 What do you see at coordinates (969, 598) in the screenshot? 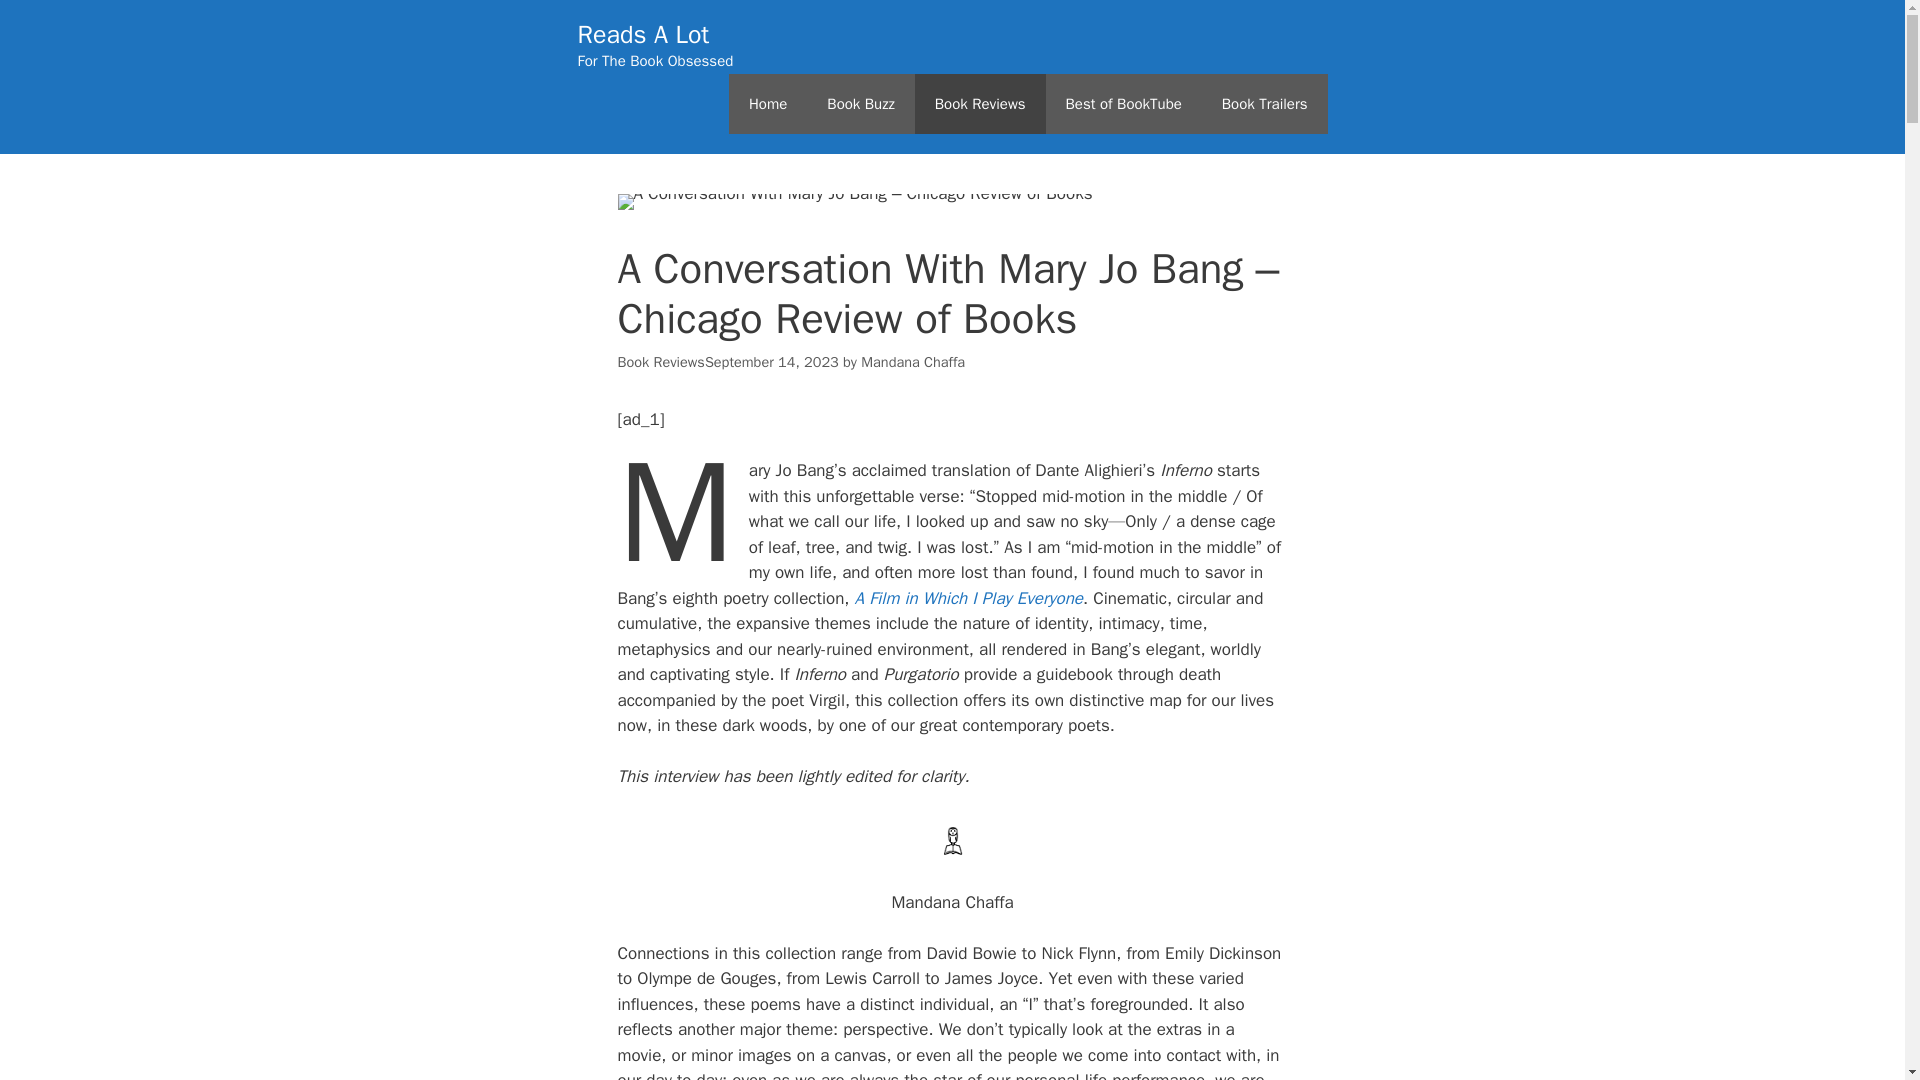
I see `A Film in Which I Play Everyone` at bounding box center [969, 598].